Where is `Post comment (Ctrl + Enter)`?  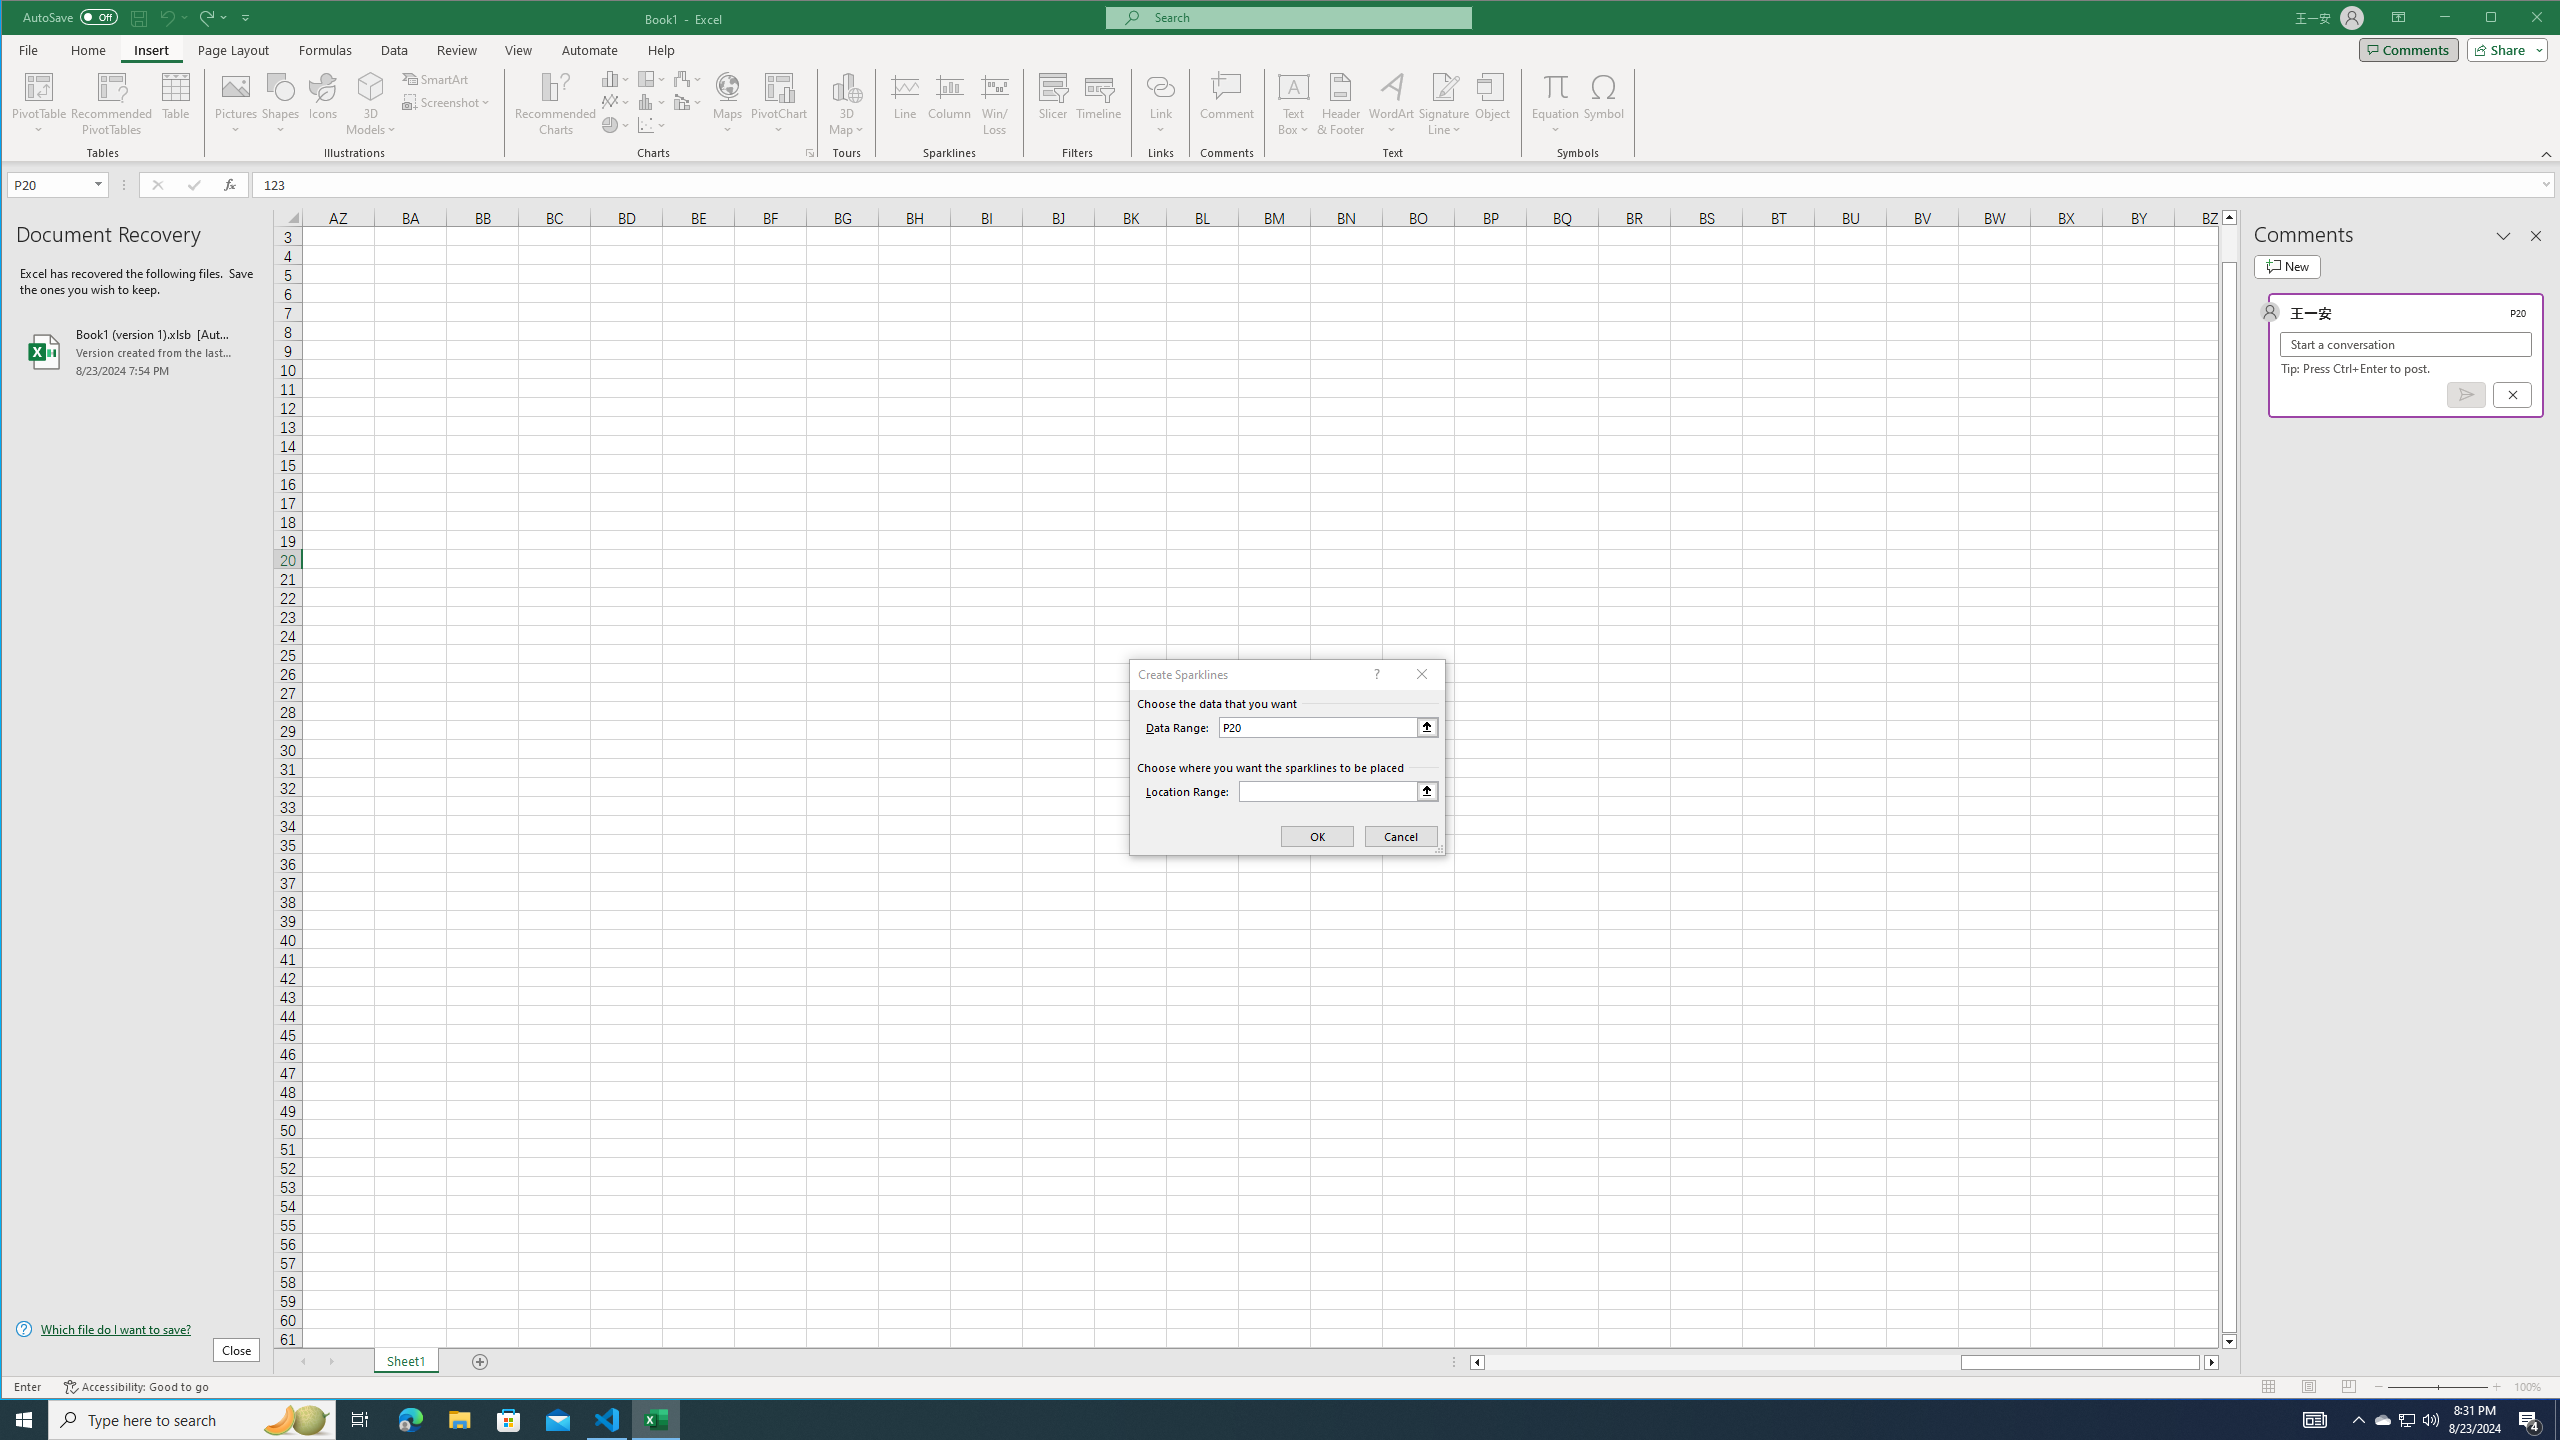 Post comment (Ctrl + Enter) is located at coordinates (2466, 394).